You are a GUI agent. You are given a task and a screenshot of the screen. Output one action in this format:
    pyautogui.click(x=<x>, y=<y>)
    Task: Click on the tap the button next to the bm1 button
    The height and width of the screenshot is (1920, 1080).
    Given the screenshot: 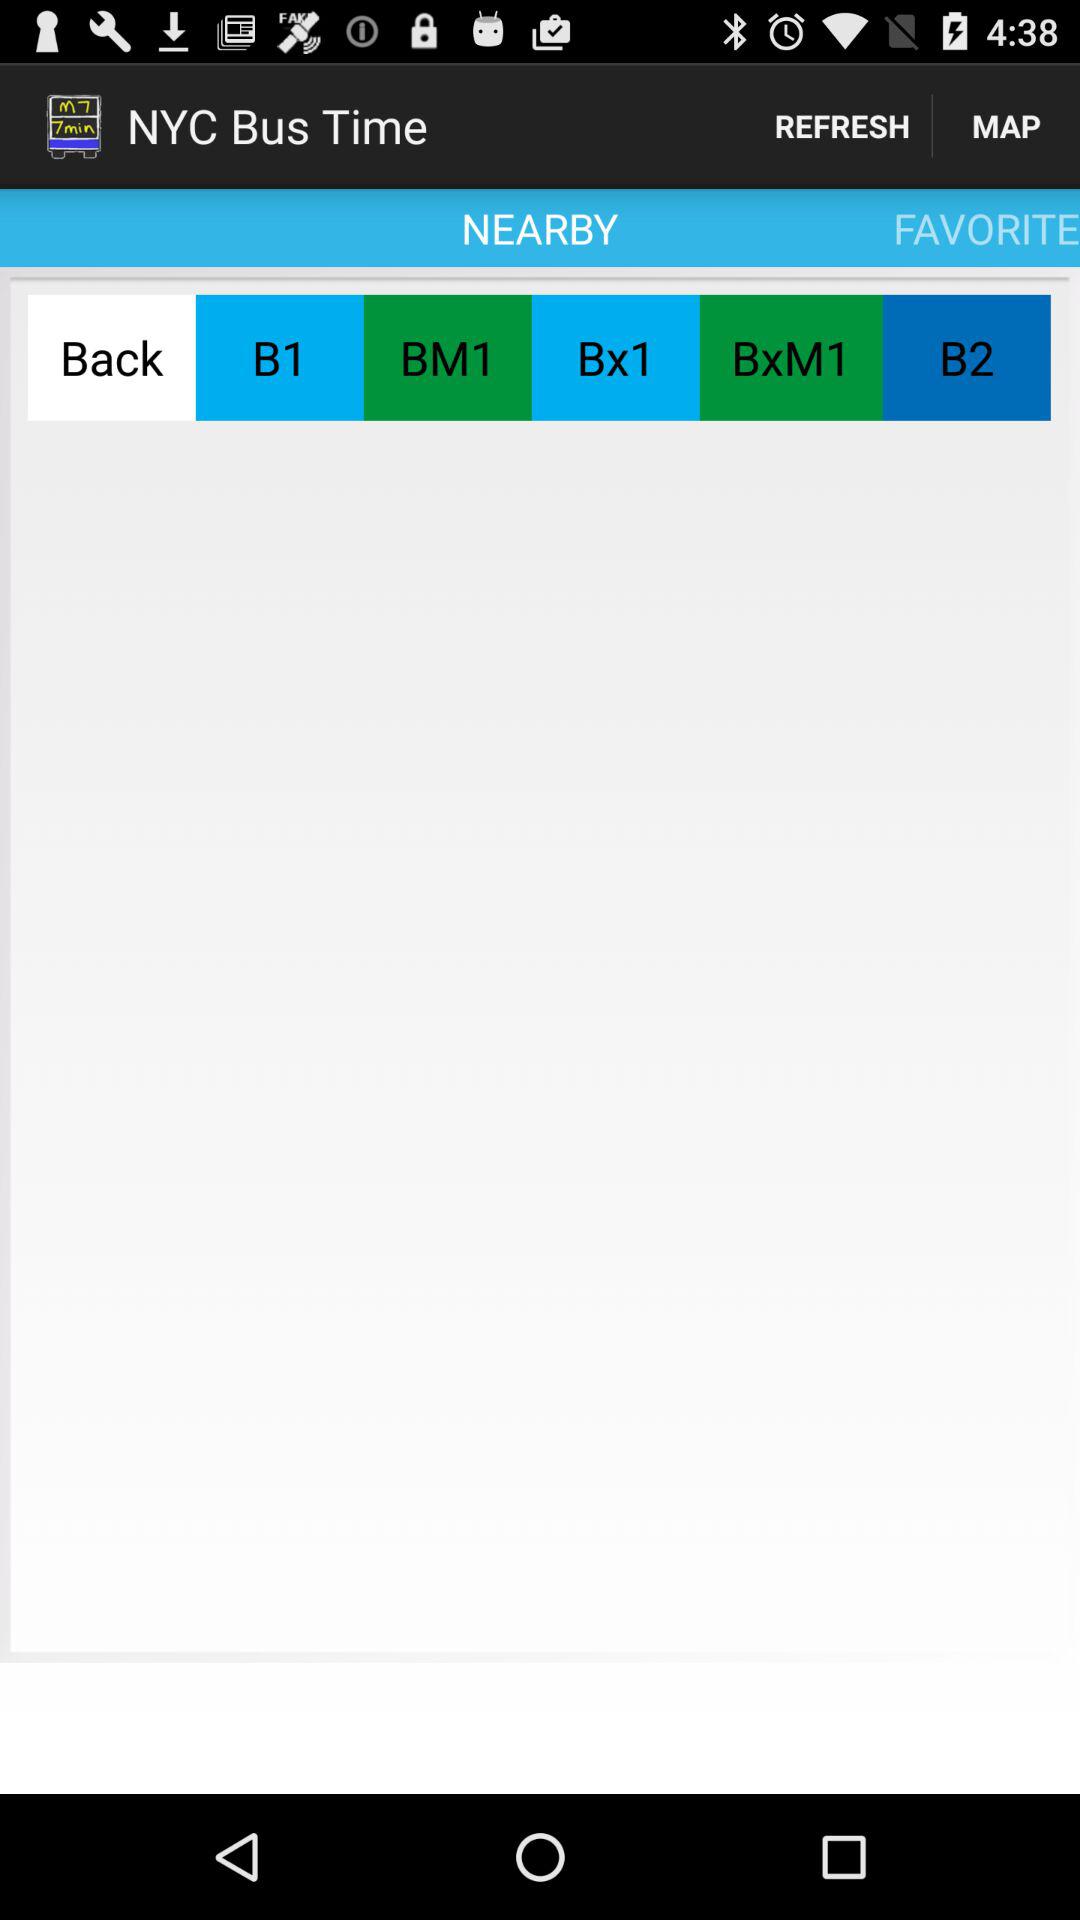 What is the action you would take?
    pyautogui.click(x=279, y=357)
    